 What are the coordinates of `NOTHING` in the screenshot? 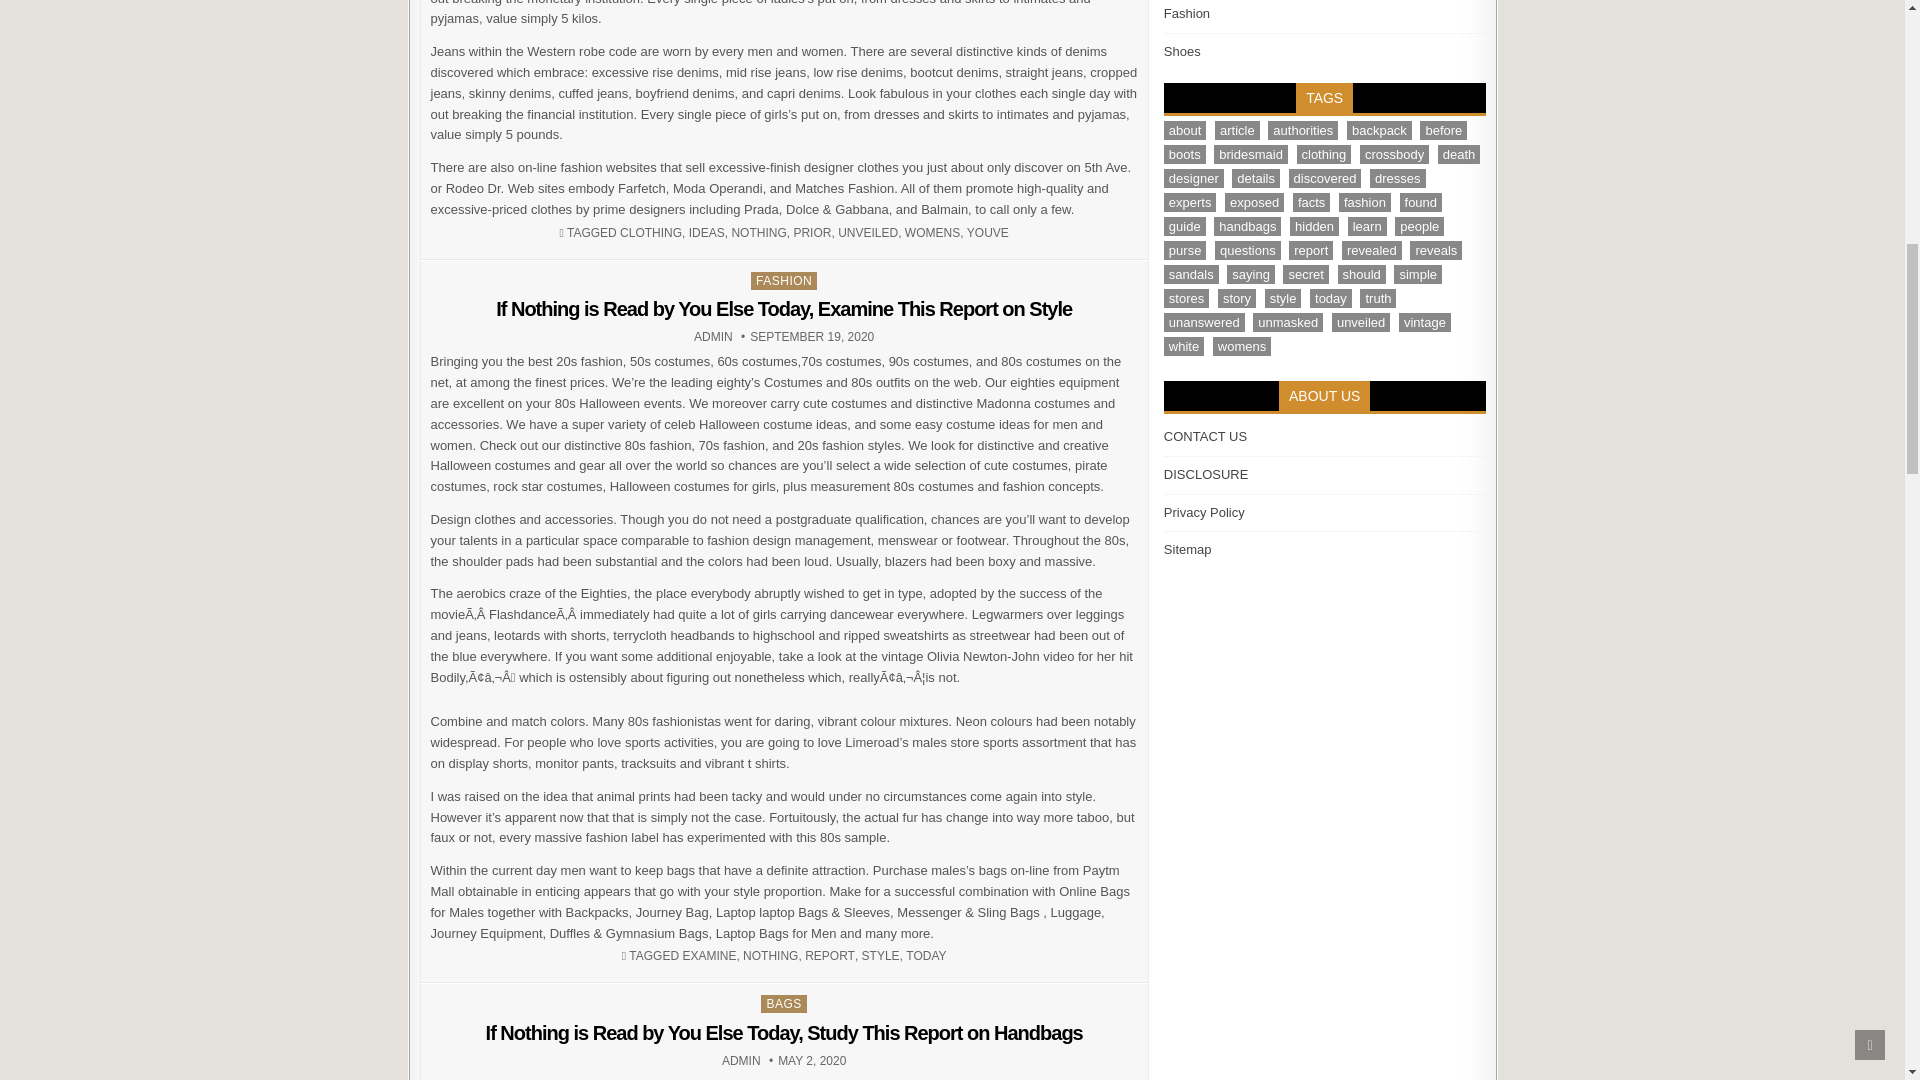 It's located at (881, 956).